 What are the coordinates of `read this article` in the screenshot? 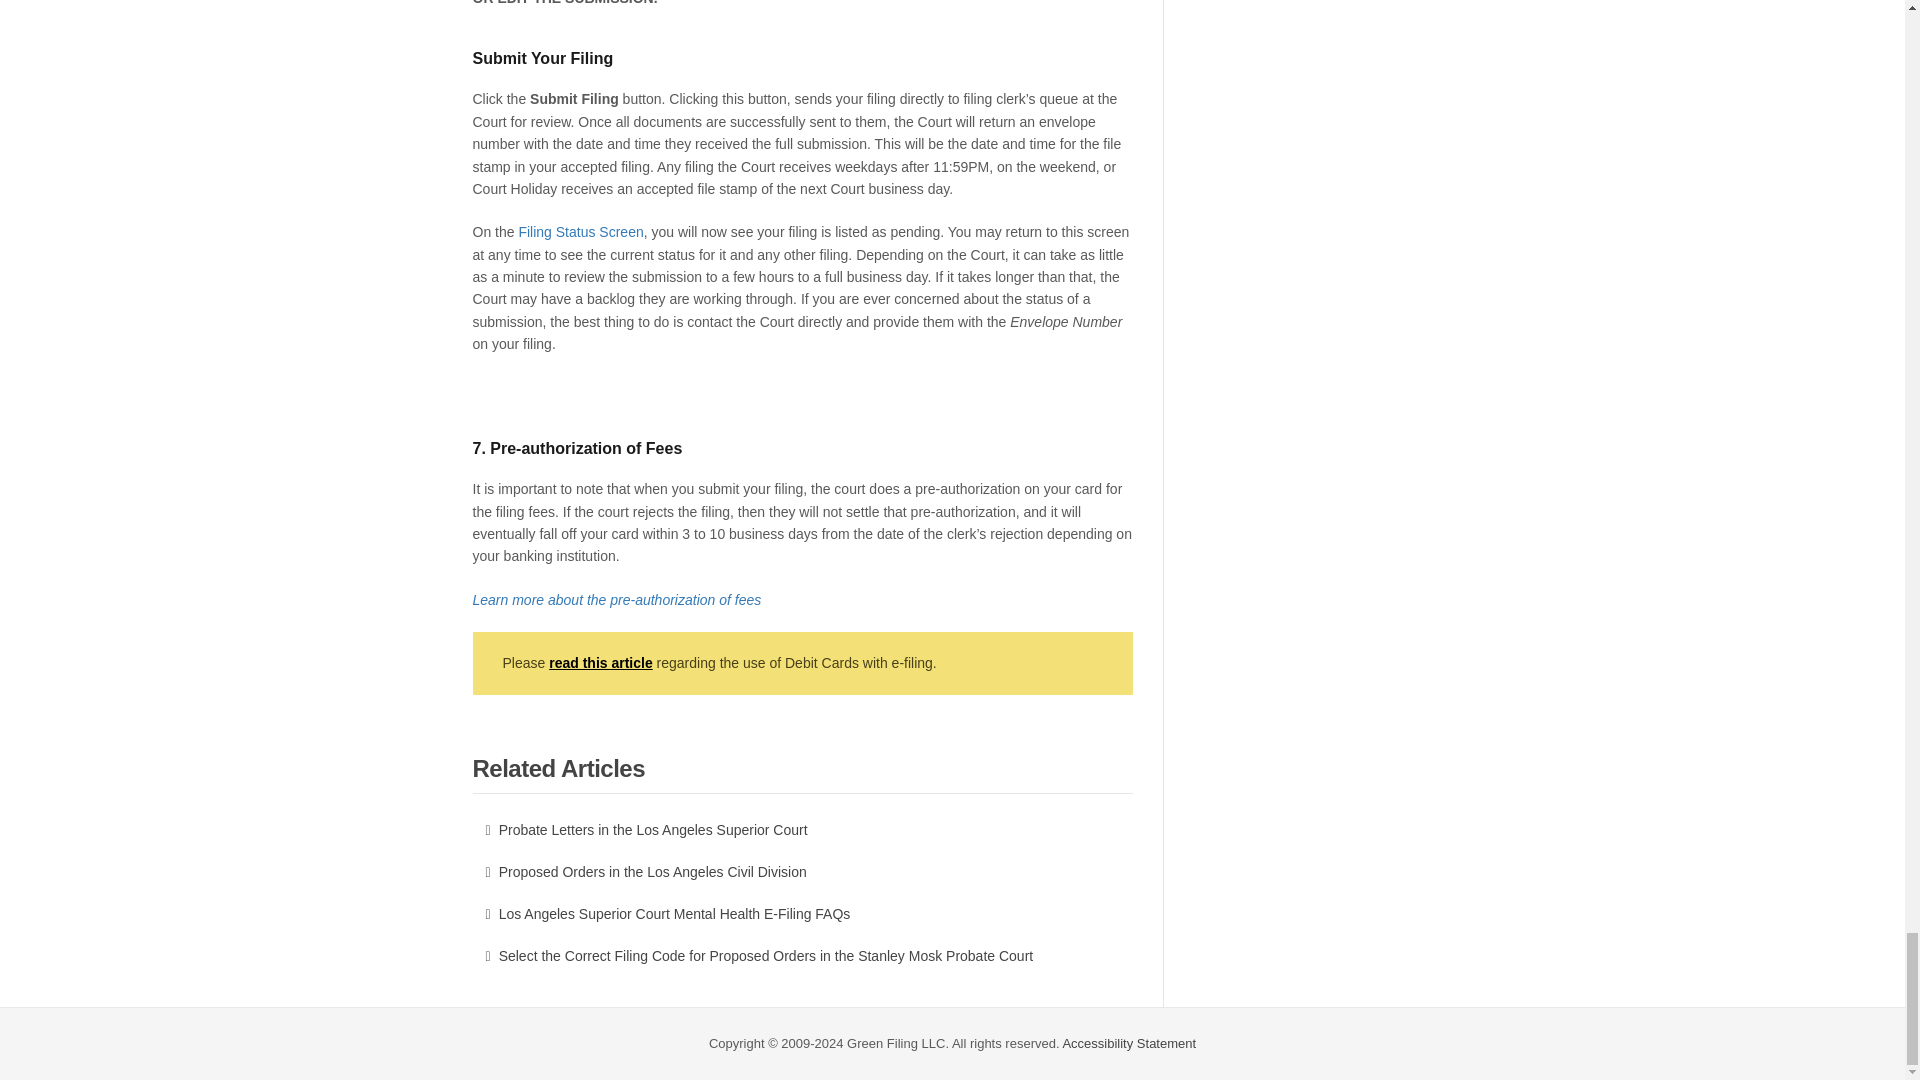 It's located at (600, 662).